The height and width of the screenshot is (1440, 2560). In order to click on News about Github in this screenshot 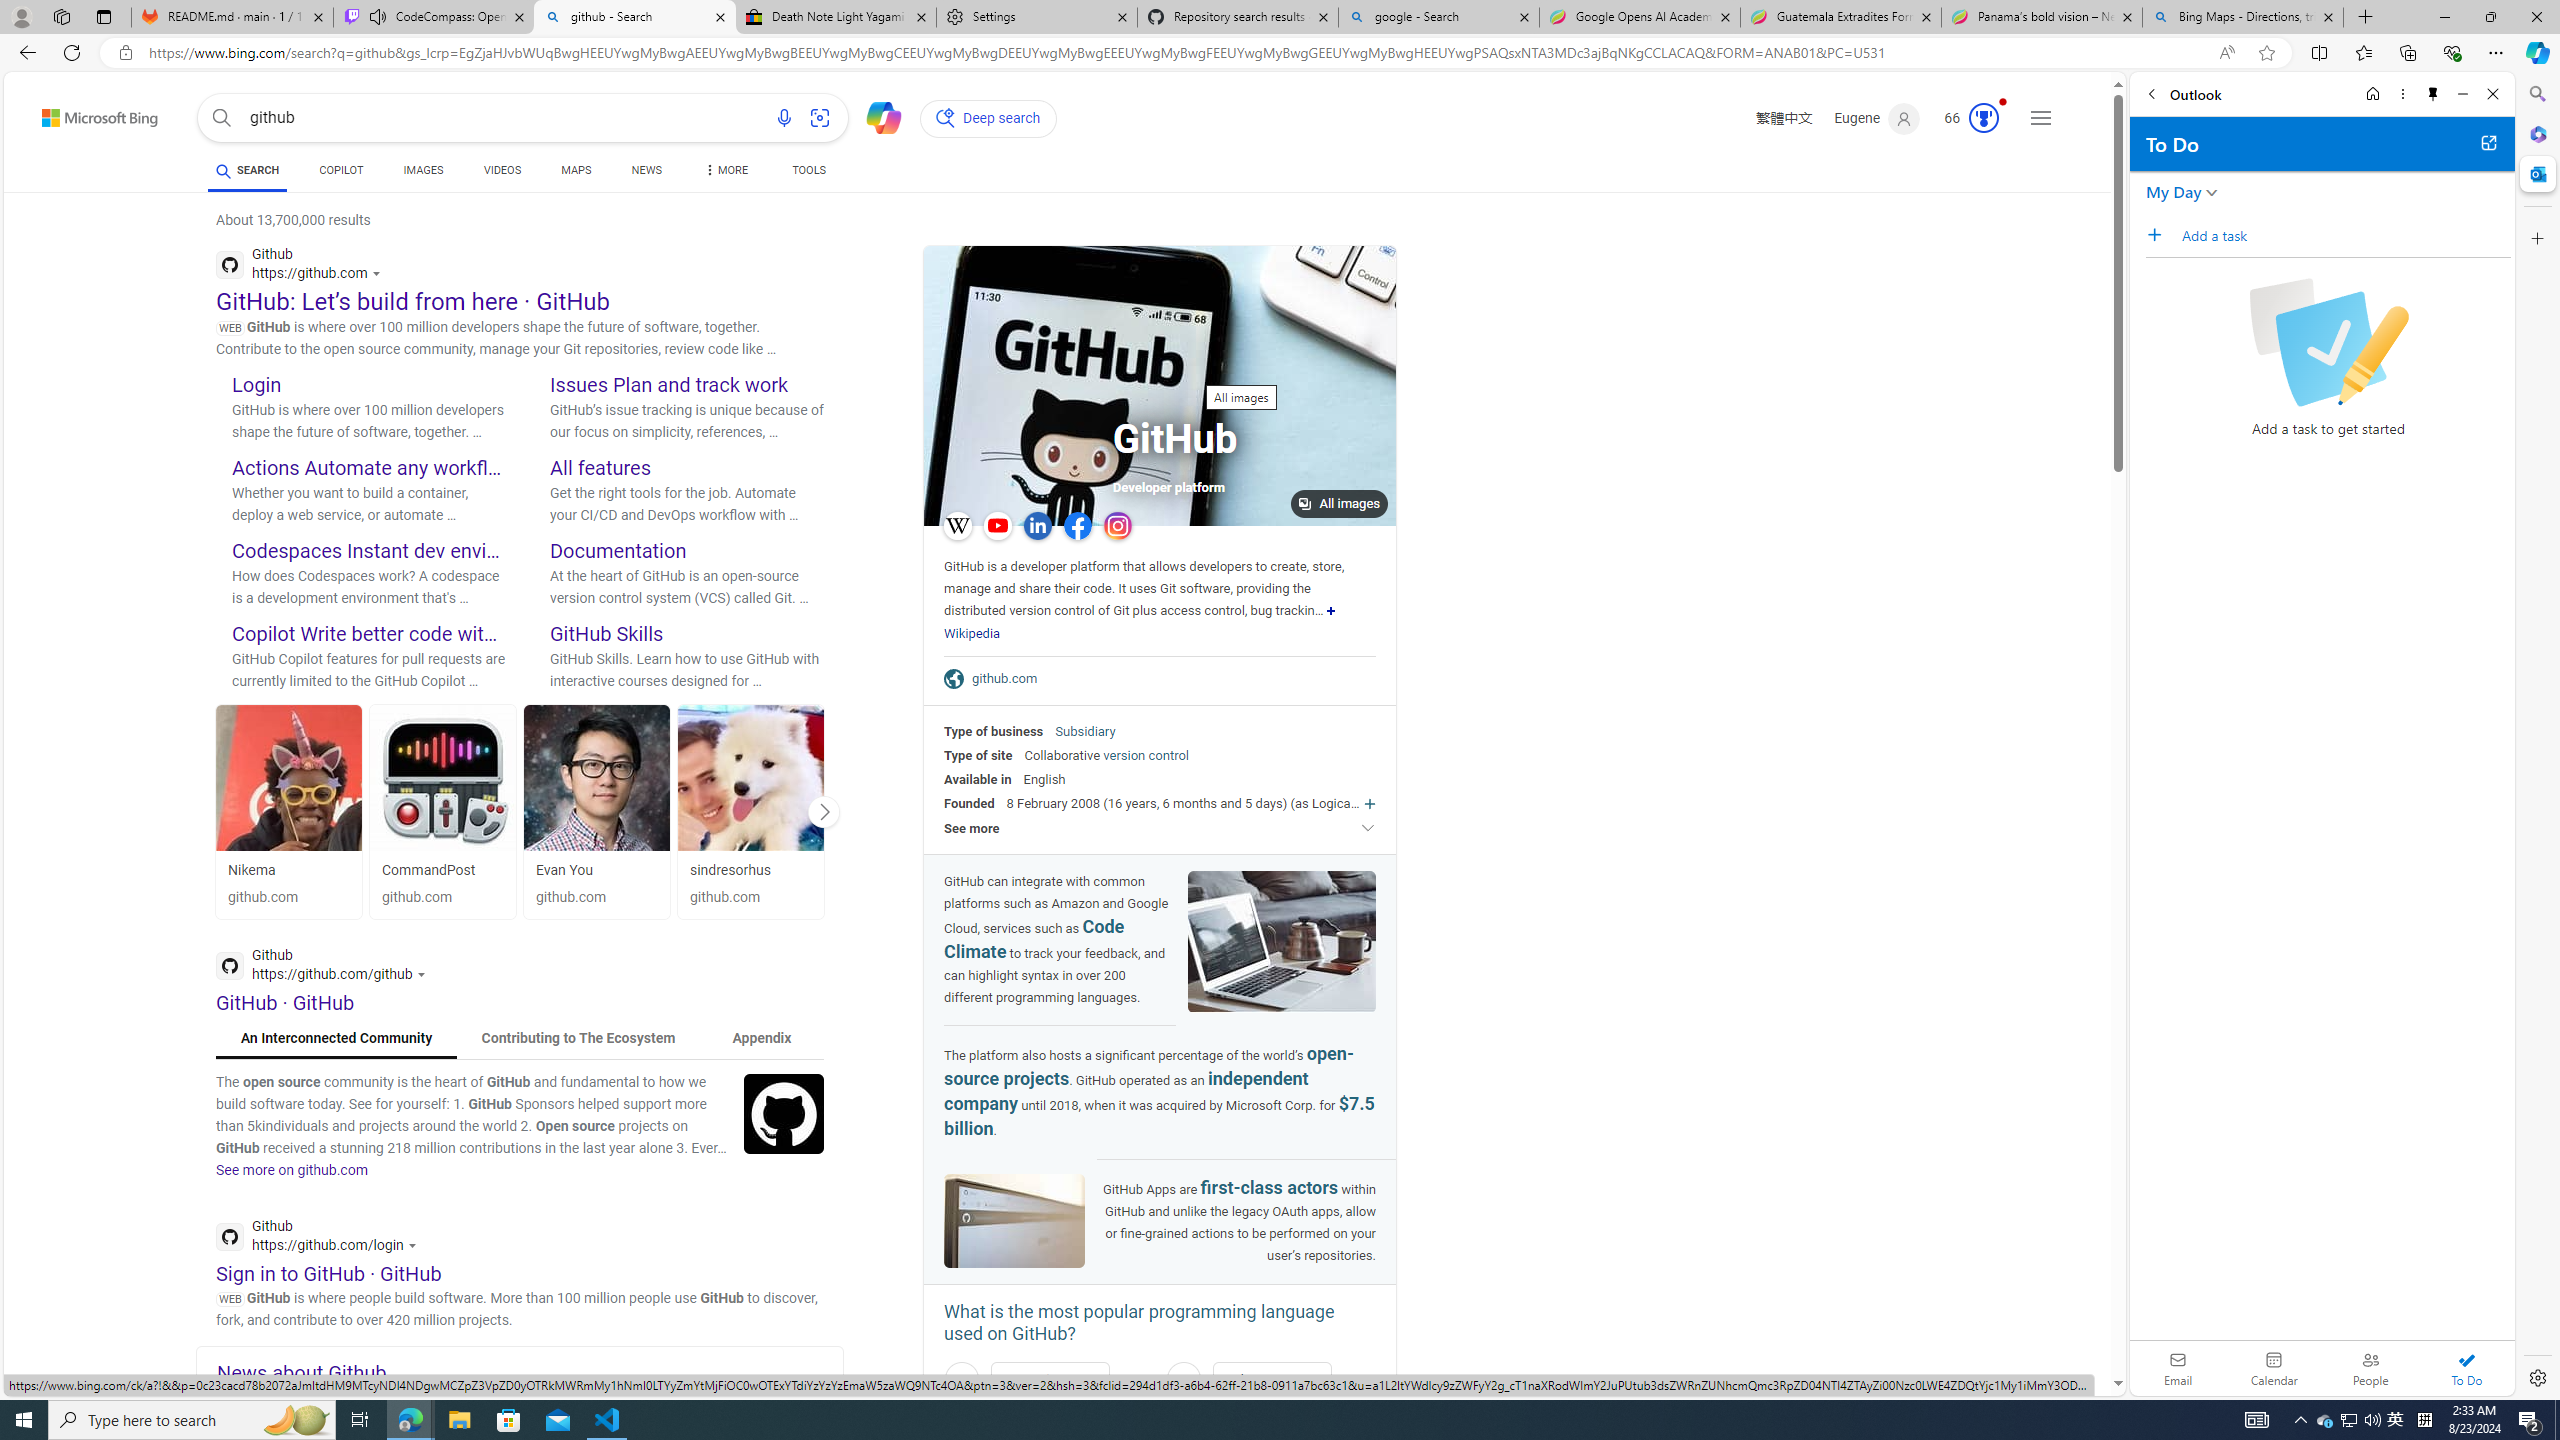, I will do `click(530, 1372)`.